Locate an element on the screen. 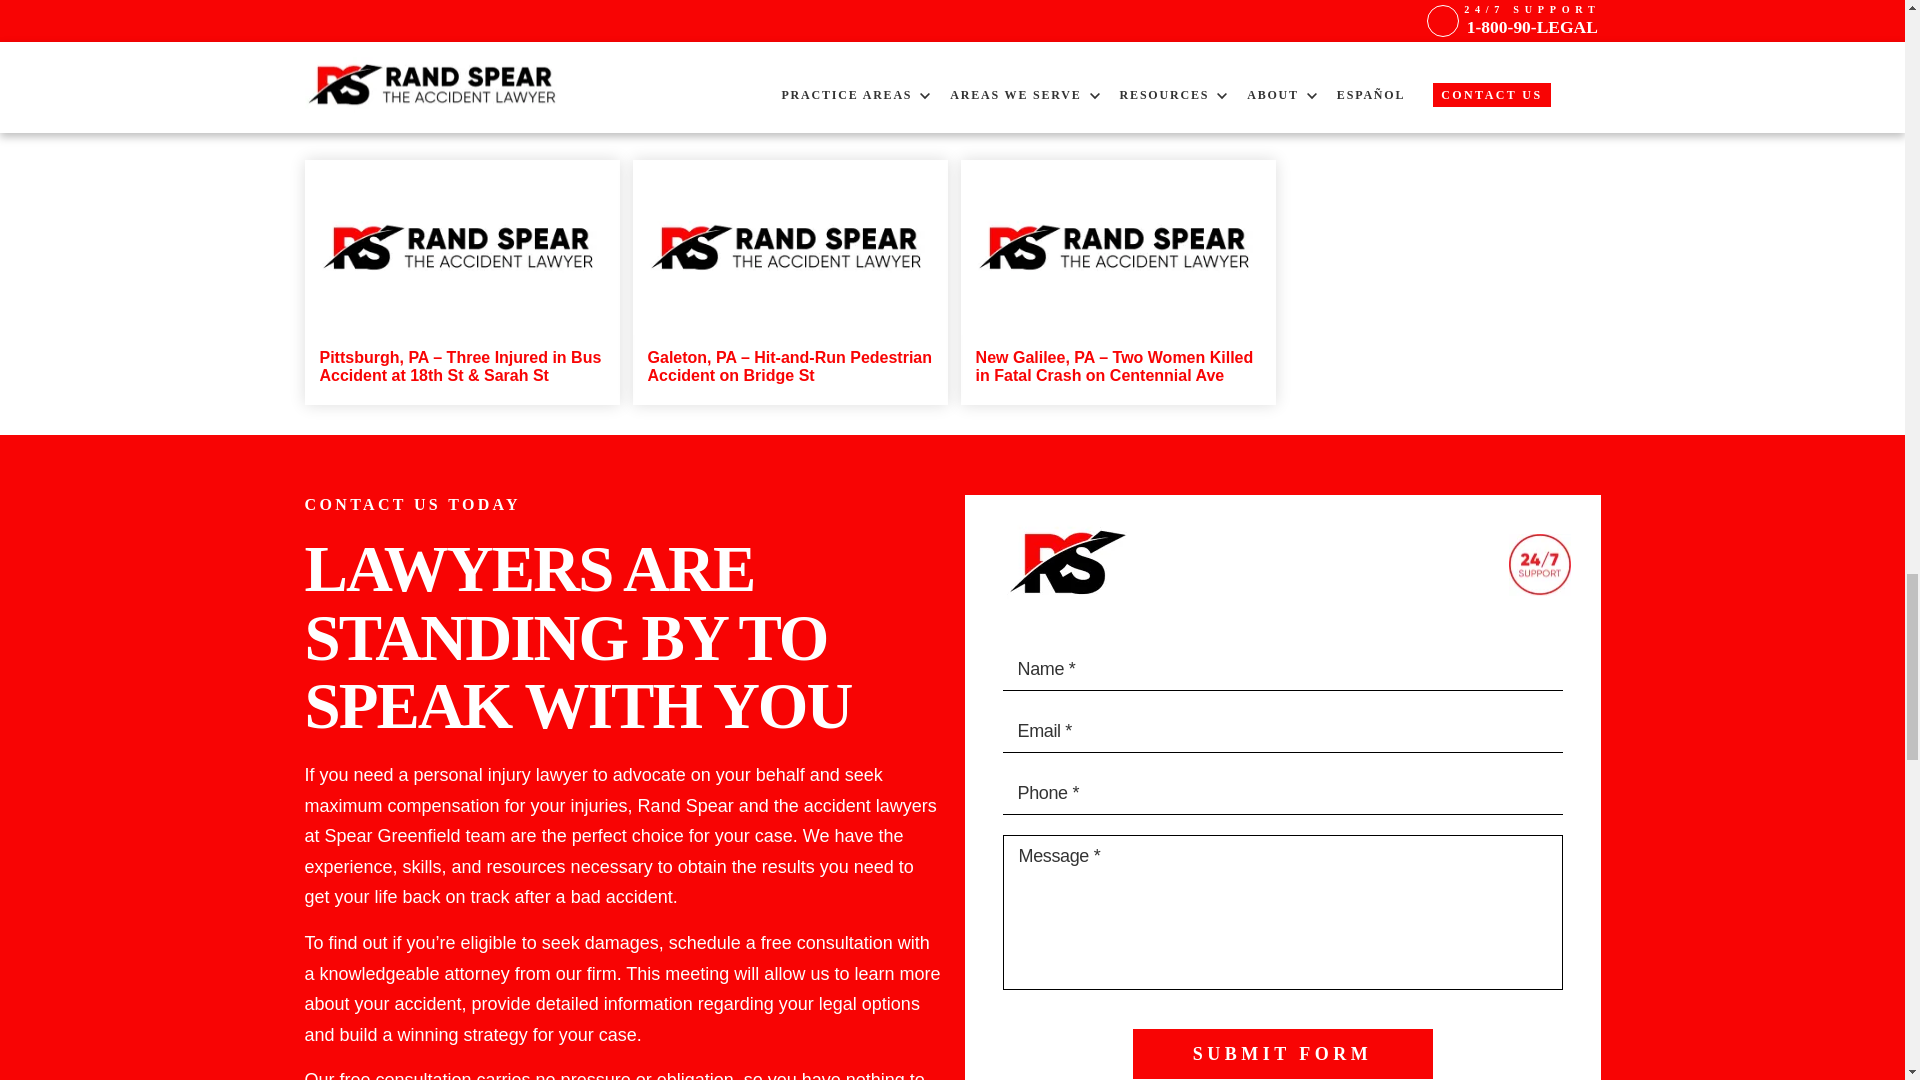  Submit Form is located at coordinates (1282, 1054).